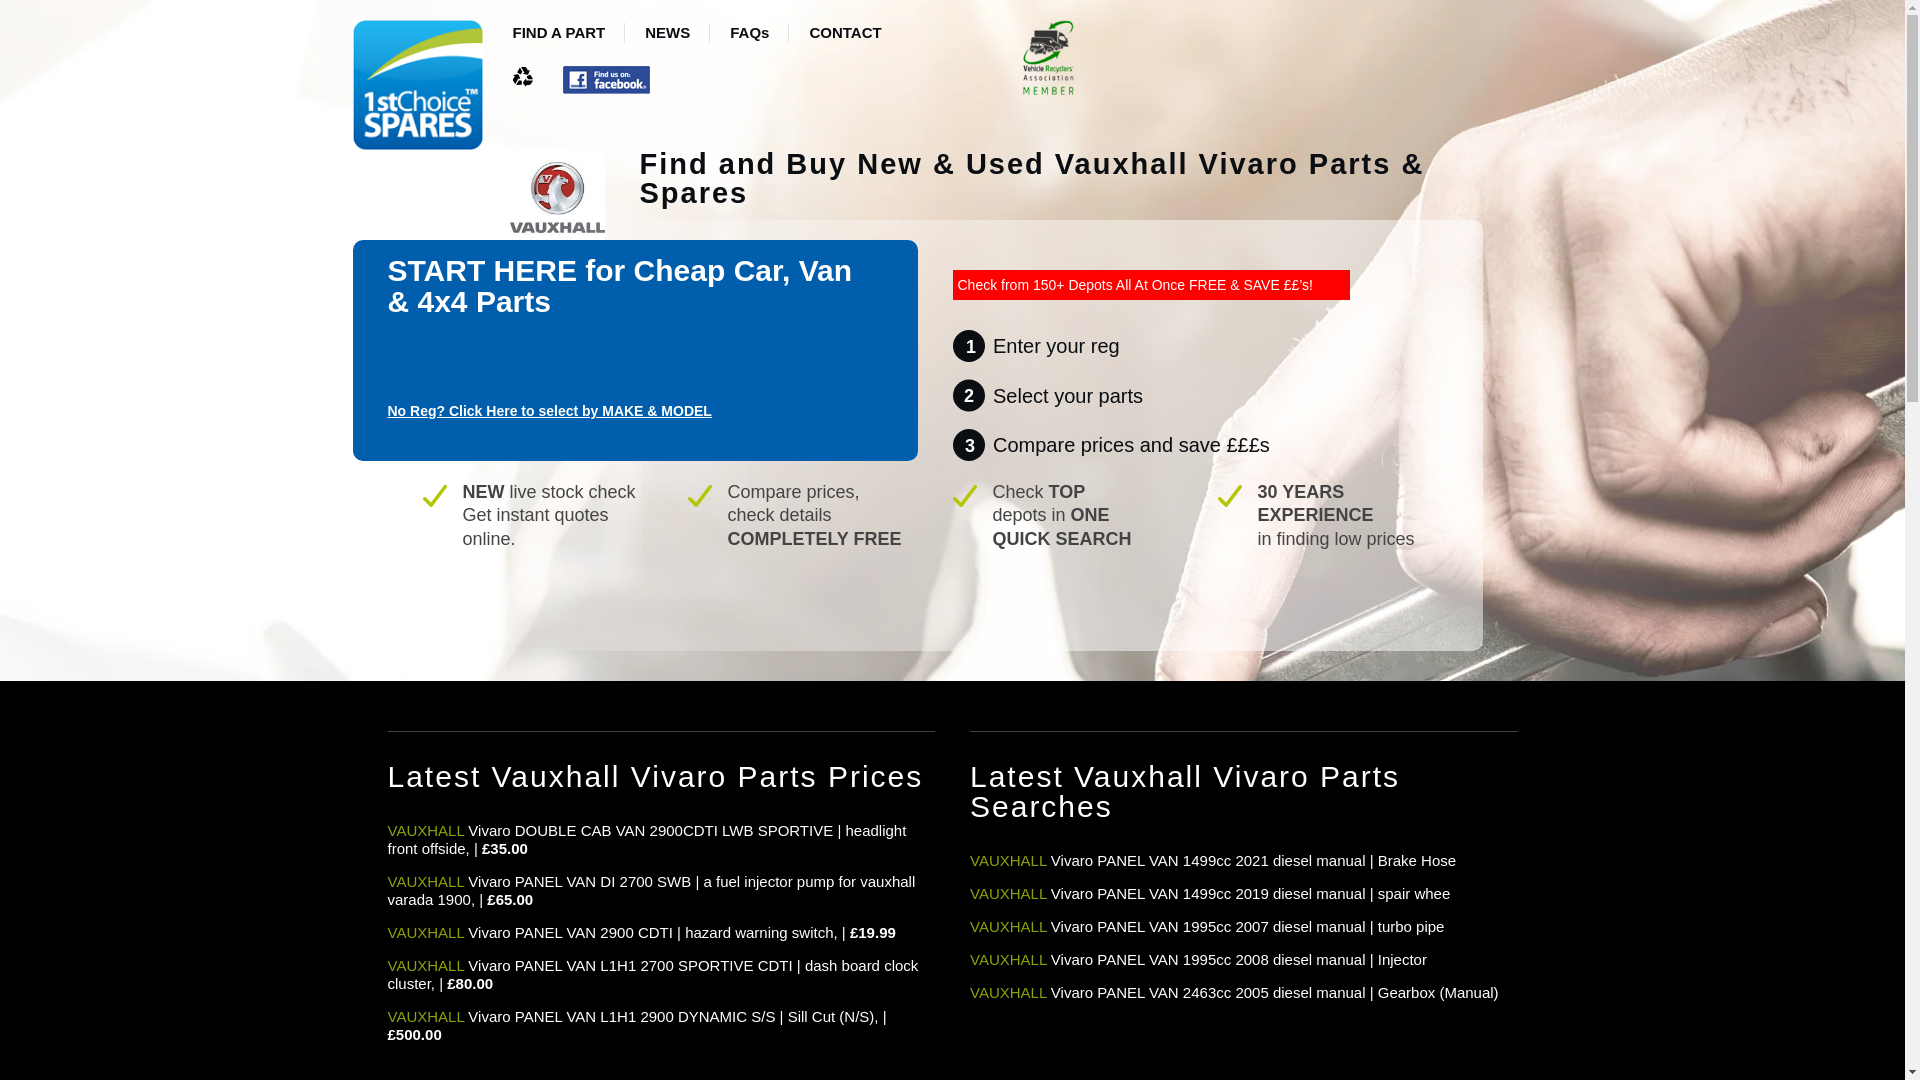 This screenshot has width=1920, height=1080. What do you see at coordinates (426, 830) in the screenshot?
I see `VAUXHALL` at bounding box center [426, 830].